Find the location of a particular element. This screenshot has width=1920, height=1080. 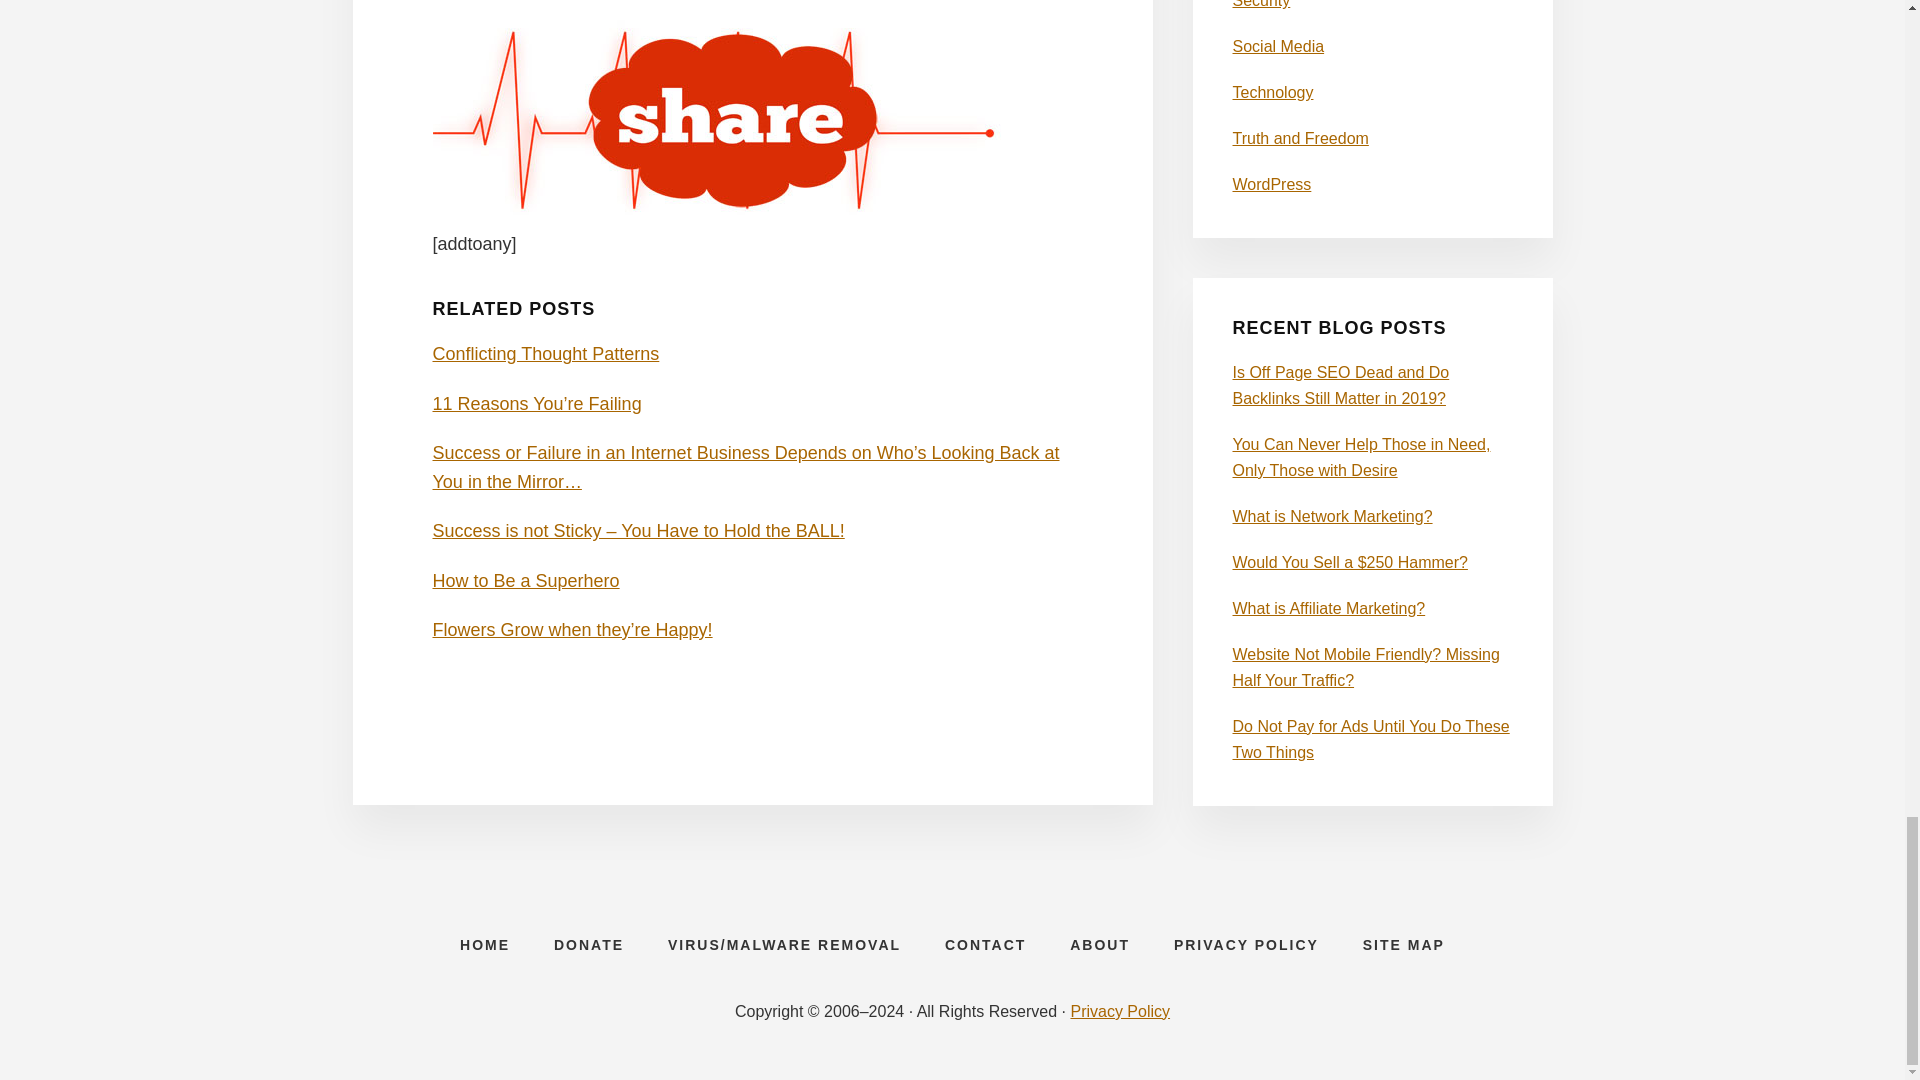

Conflicting Thought Patterns is located at coordinates (545, 354).